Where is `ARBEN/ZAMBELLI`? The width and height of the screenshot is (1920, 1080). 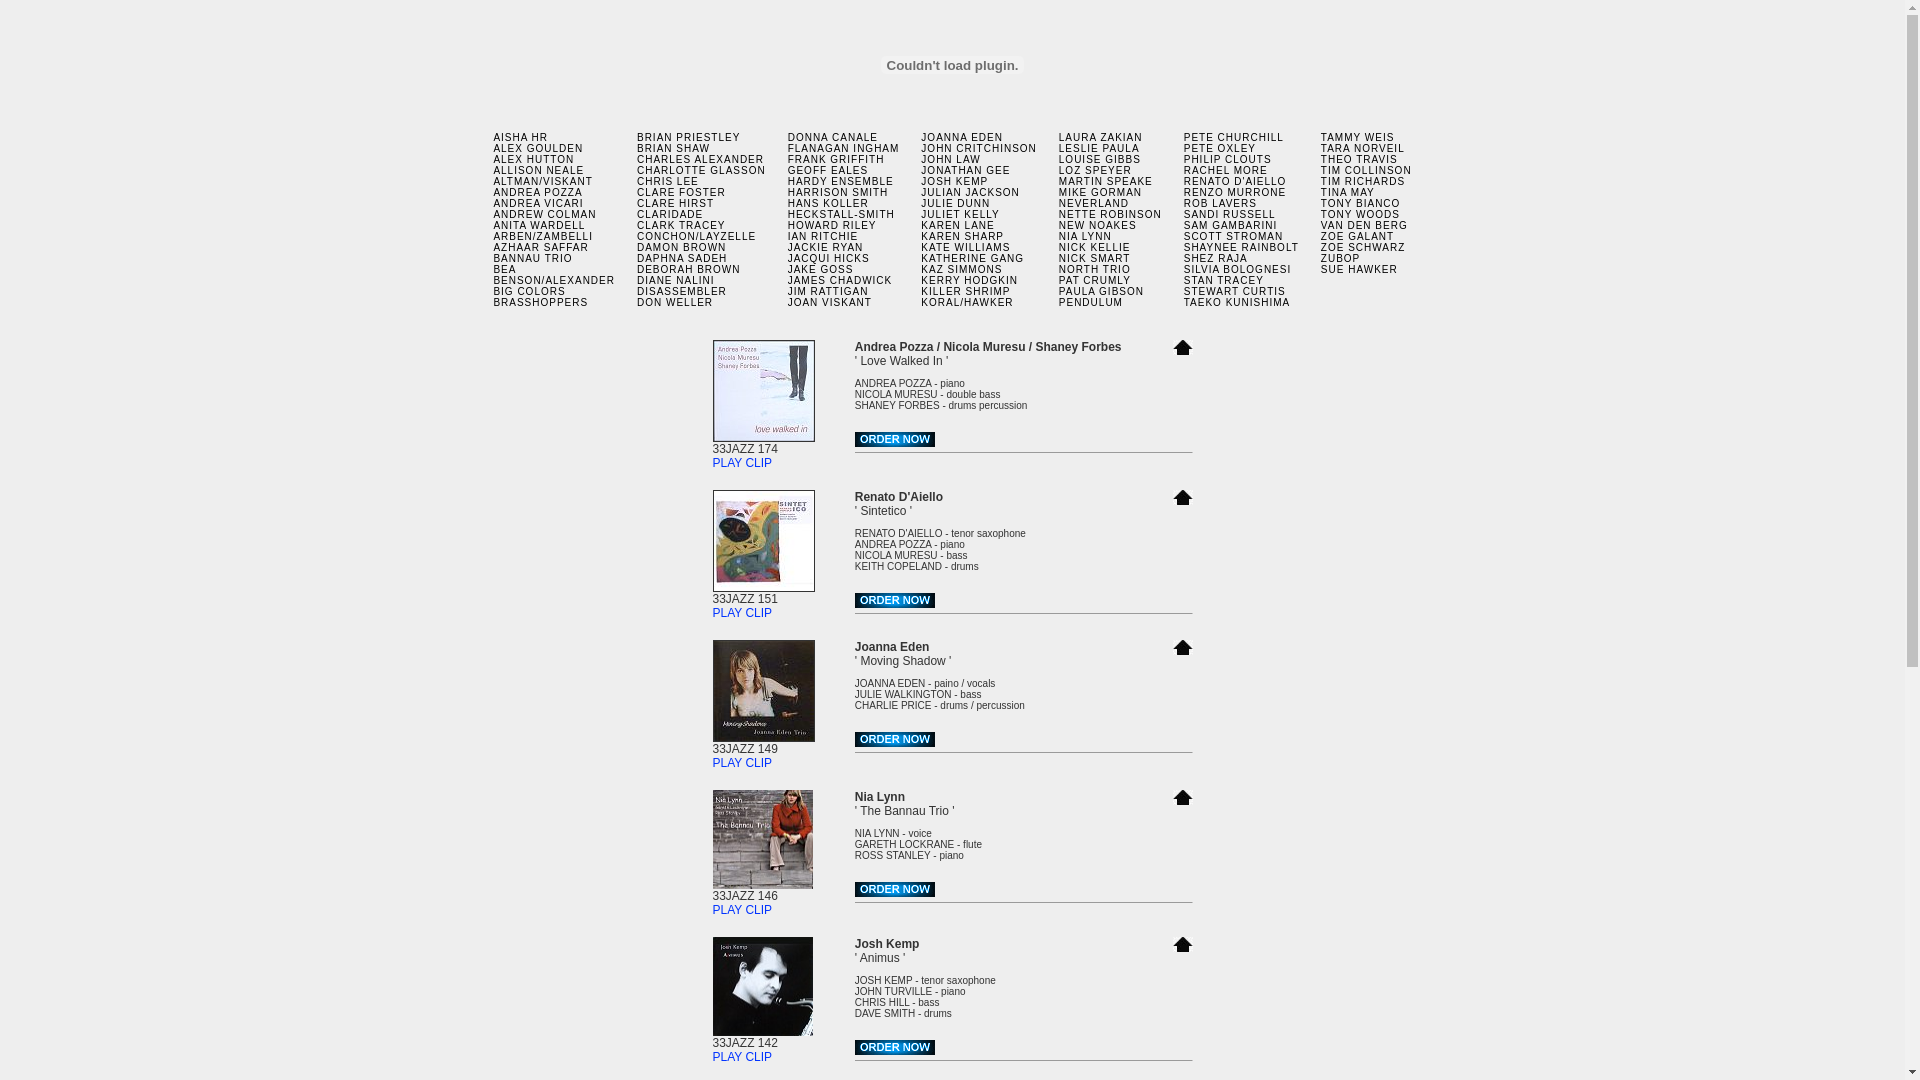
ARBEN/ZAMBELLI is located at coordinates (543, 236).